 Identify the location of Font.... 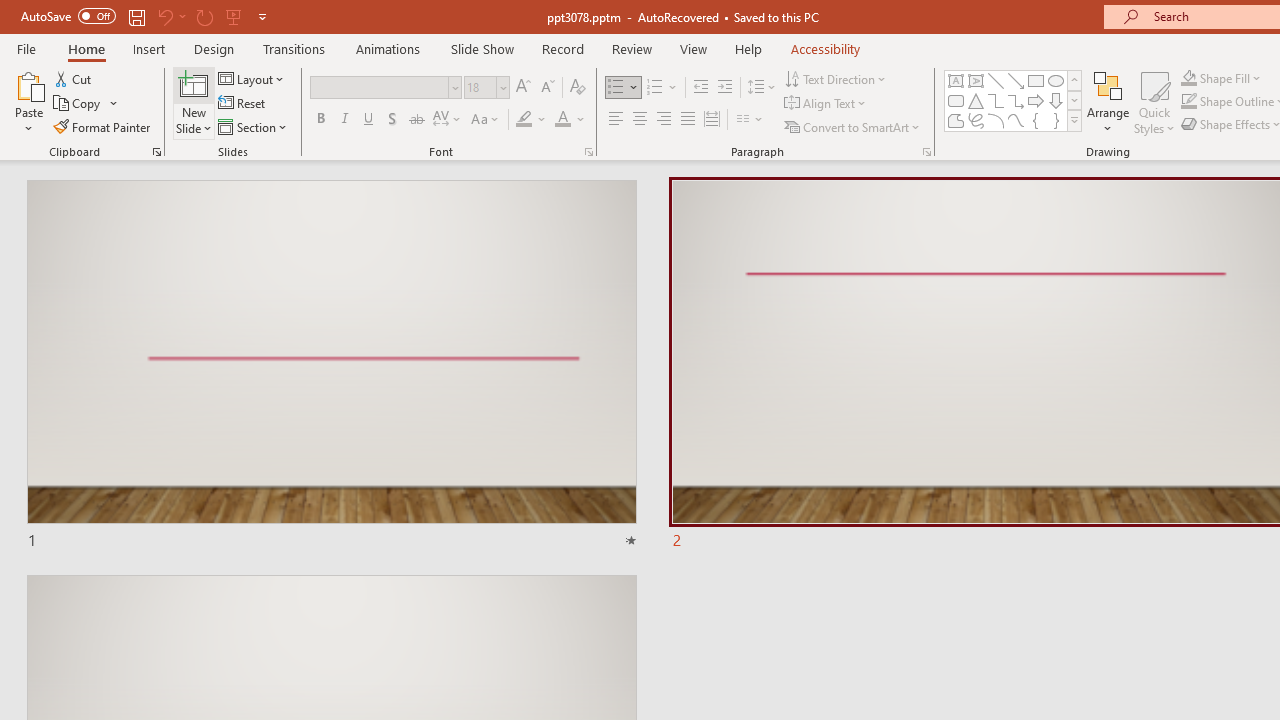
(588, 152).